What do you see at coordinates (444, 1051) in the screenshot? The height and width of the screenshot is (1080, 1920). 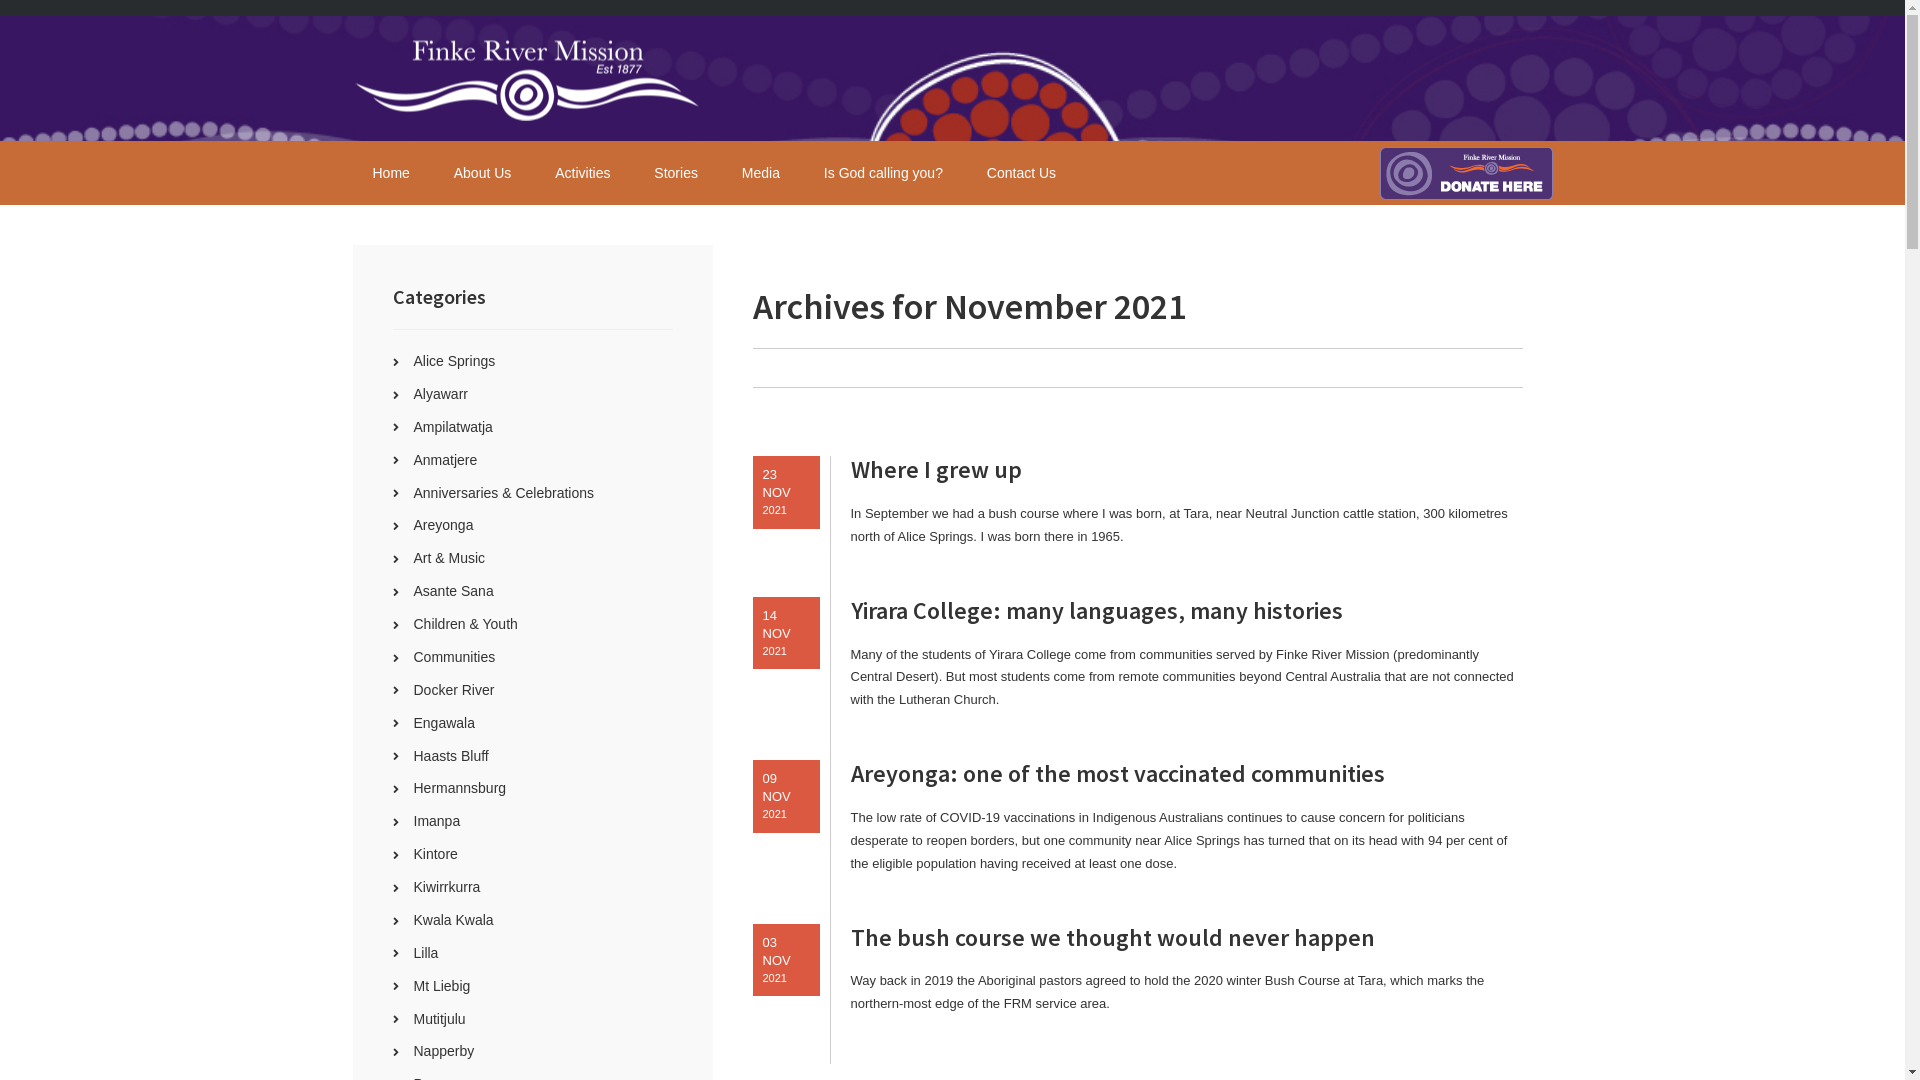 I see `Napperby` at bounding box center [444, 1051].